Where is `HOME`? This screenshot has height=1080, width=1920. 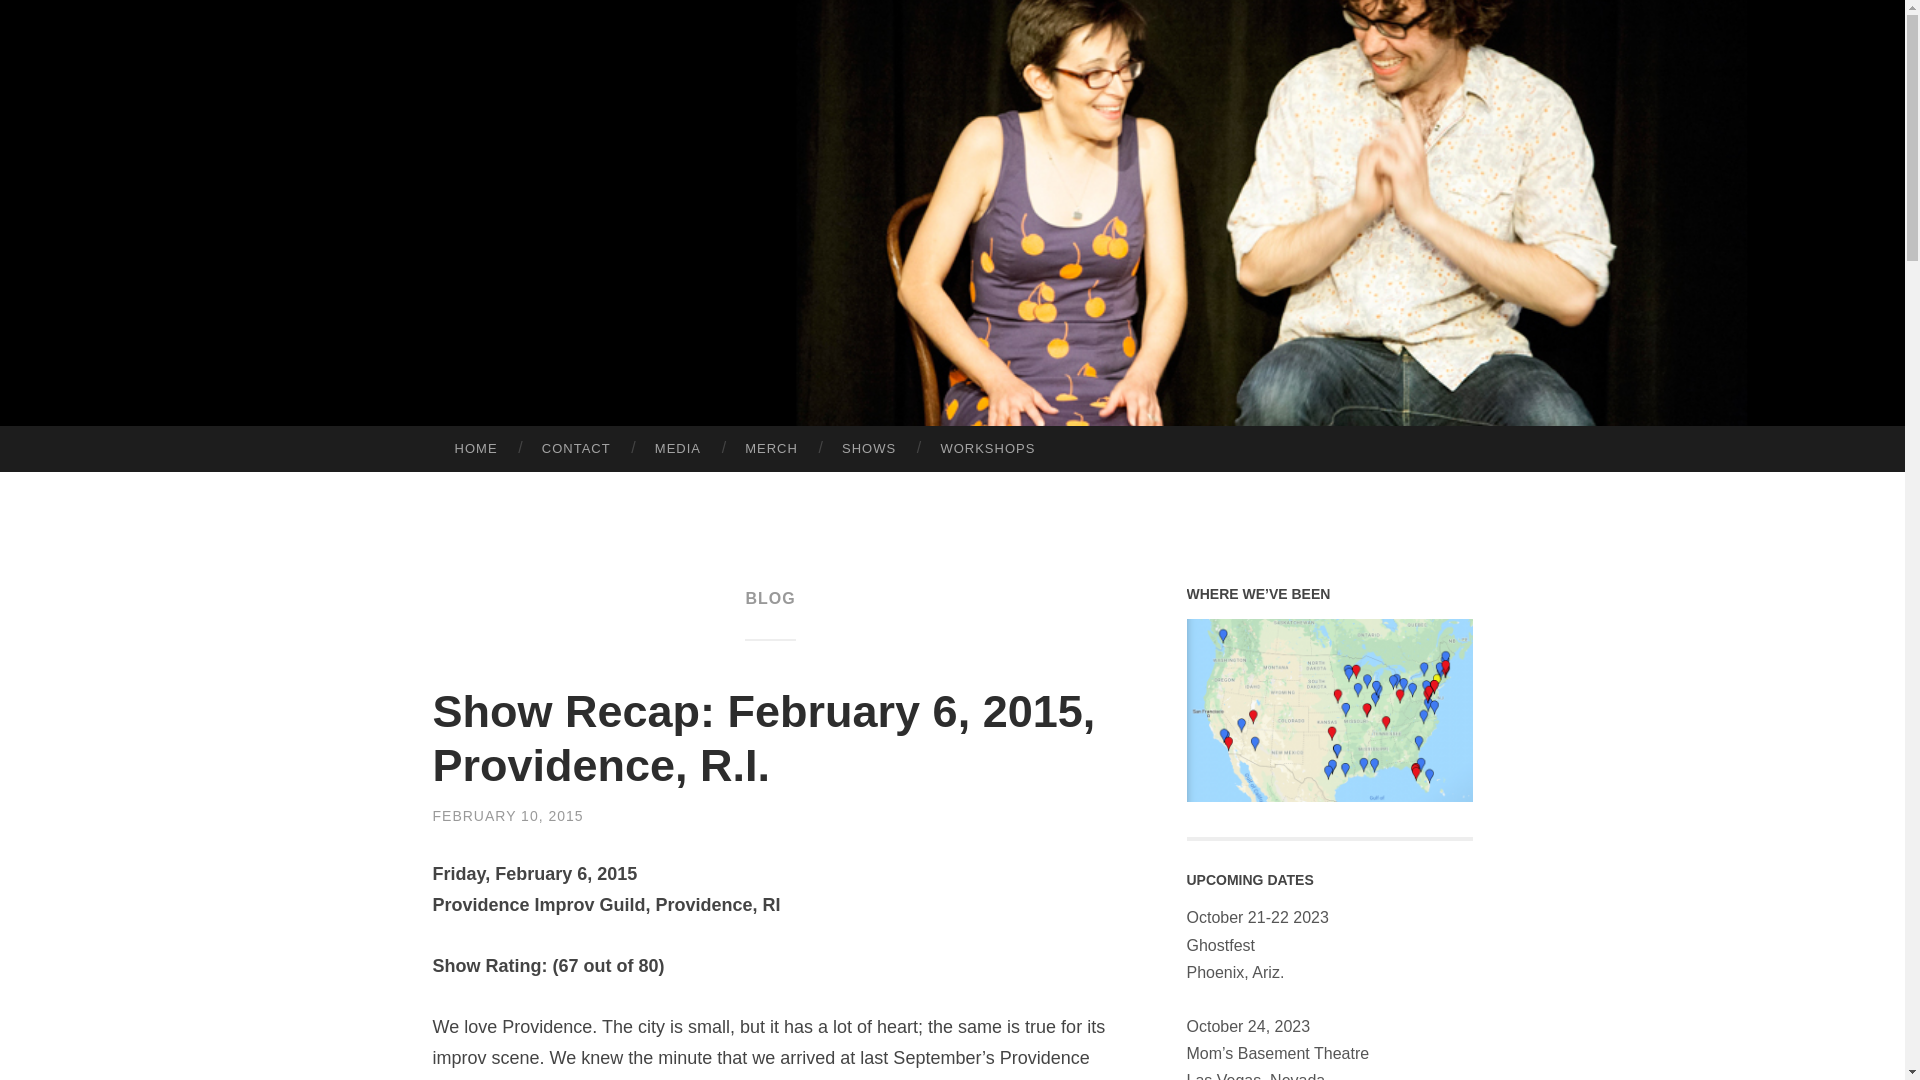
HOME is located at coordinates (475, 448).